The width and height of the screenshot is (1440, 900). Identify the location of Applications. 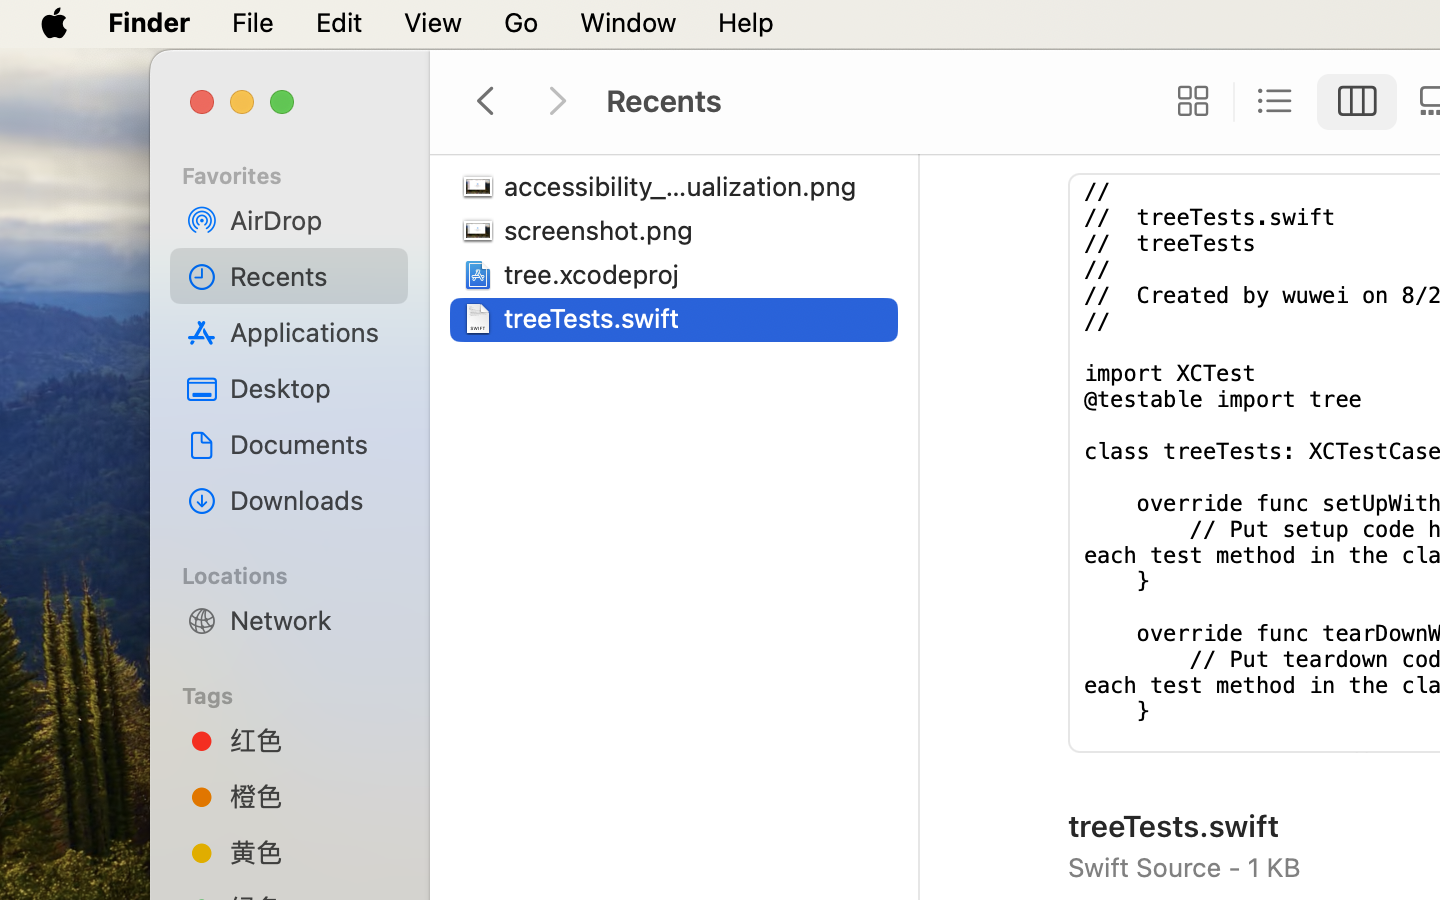
(311, 332).